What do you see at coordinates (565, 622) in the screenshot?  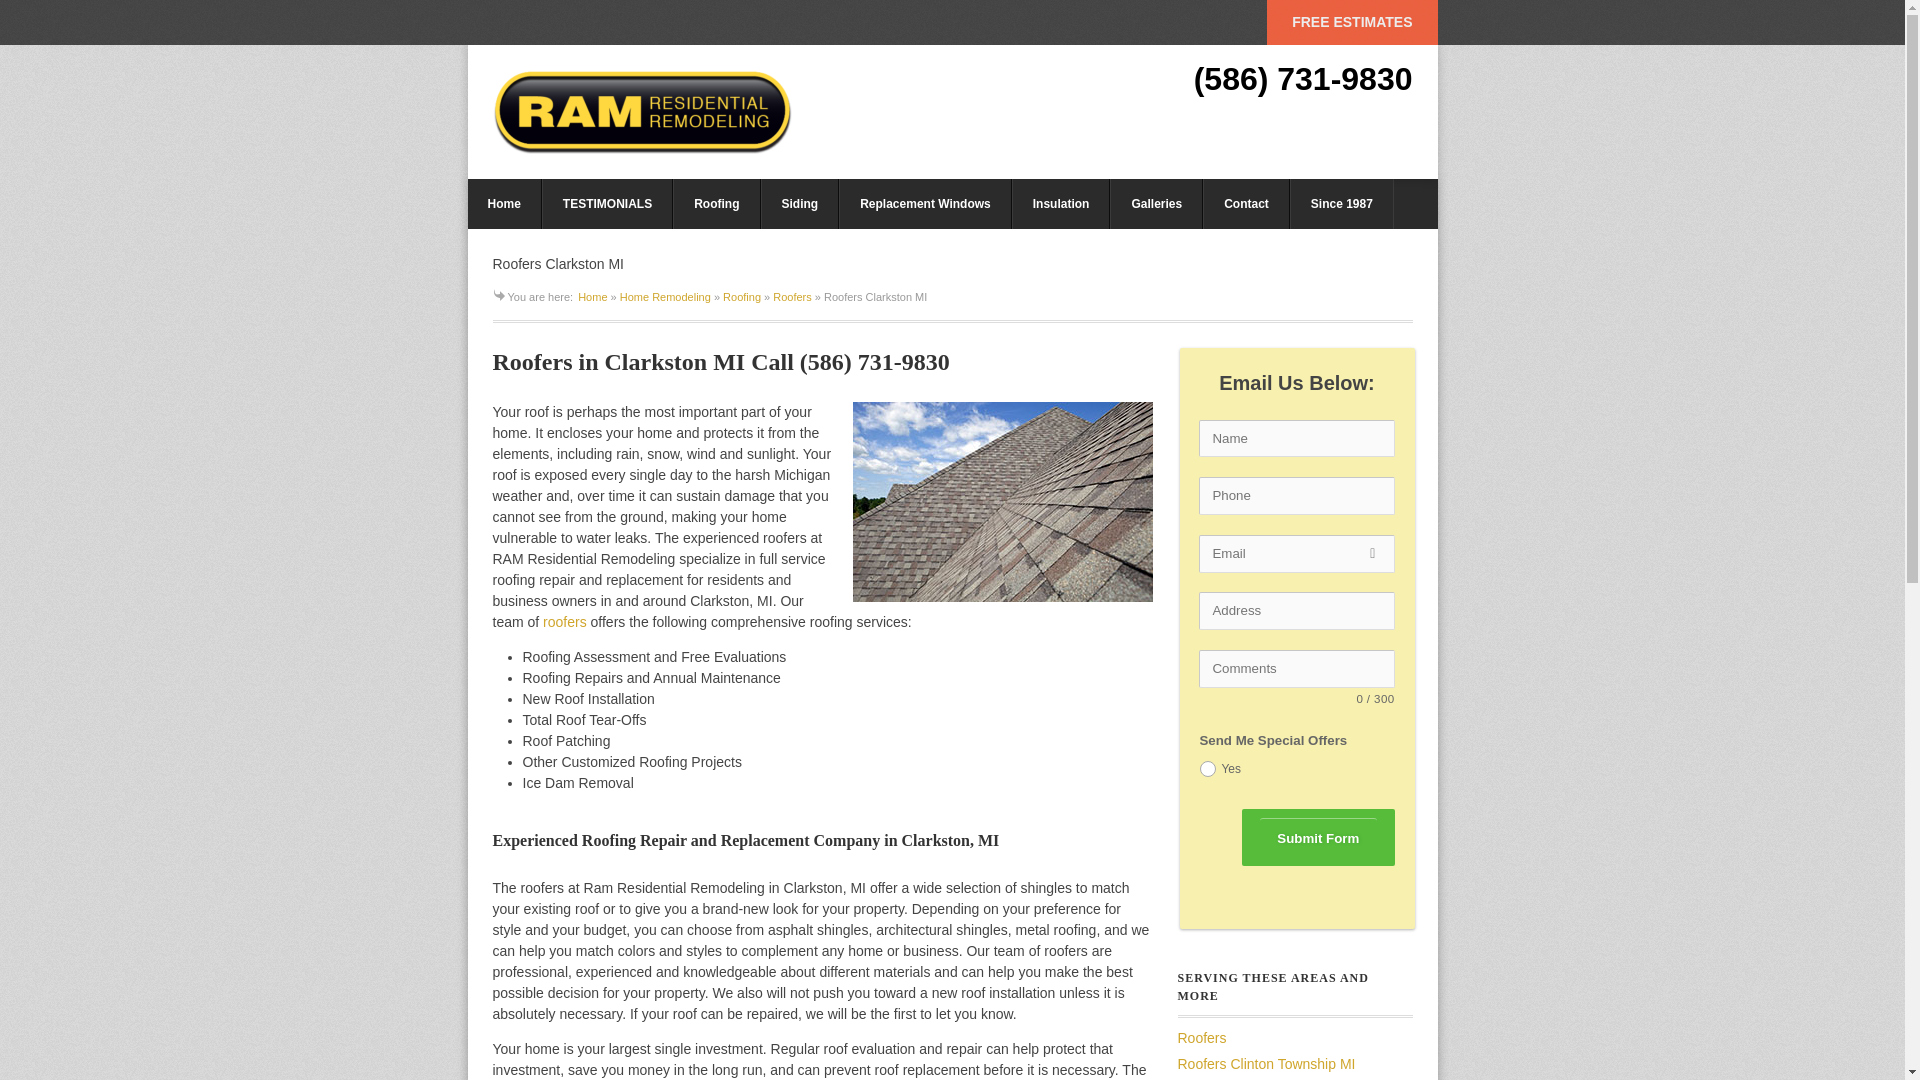 I see `roofers` at bounding box center [565, 622].